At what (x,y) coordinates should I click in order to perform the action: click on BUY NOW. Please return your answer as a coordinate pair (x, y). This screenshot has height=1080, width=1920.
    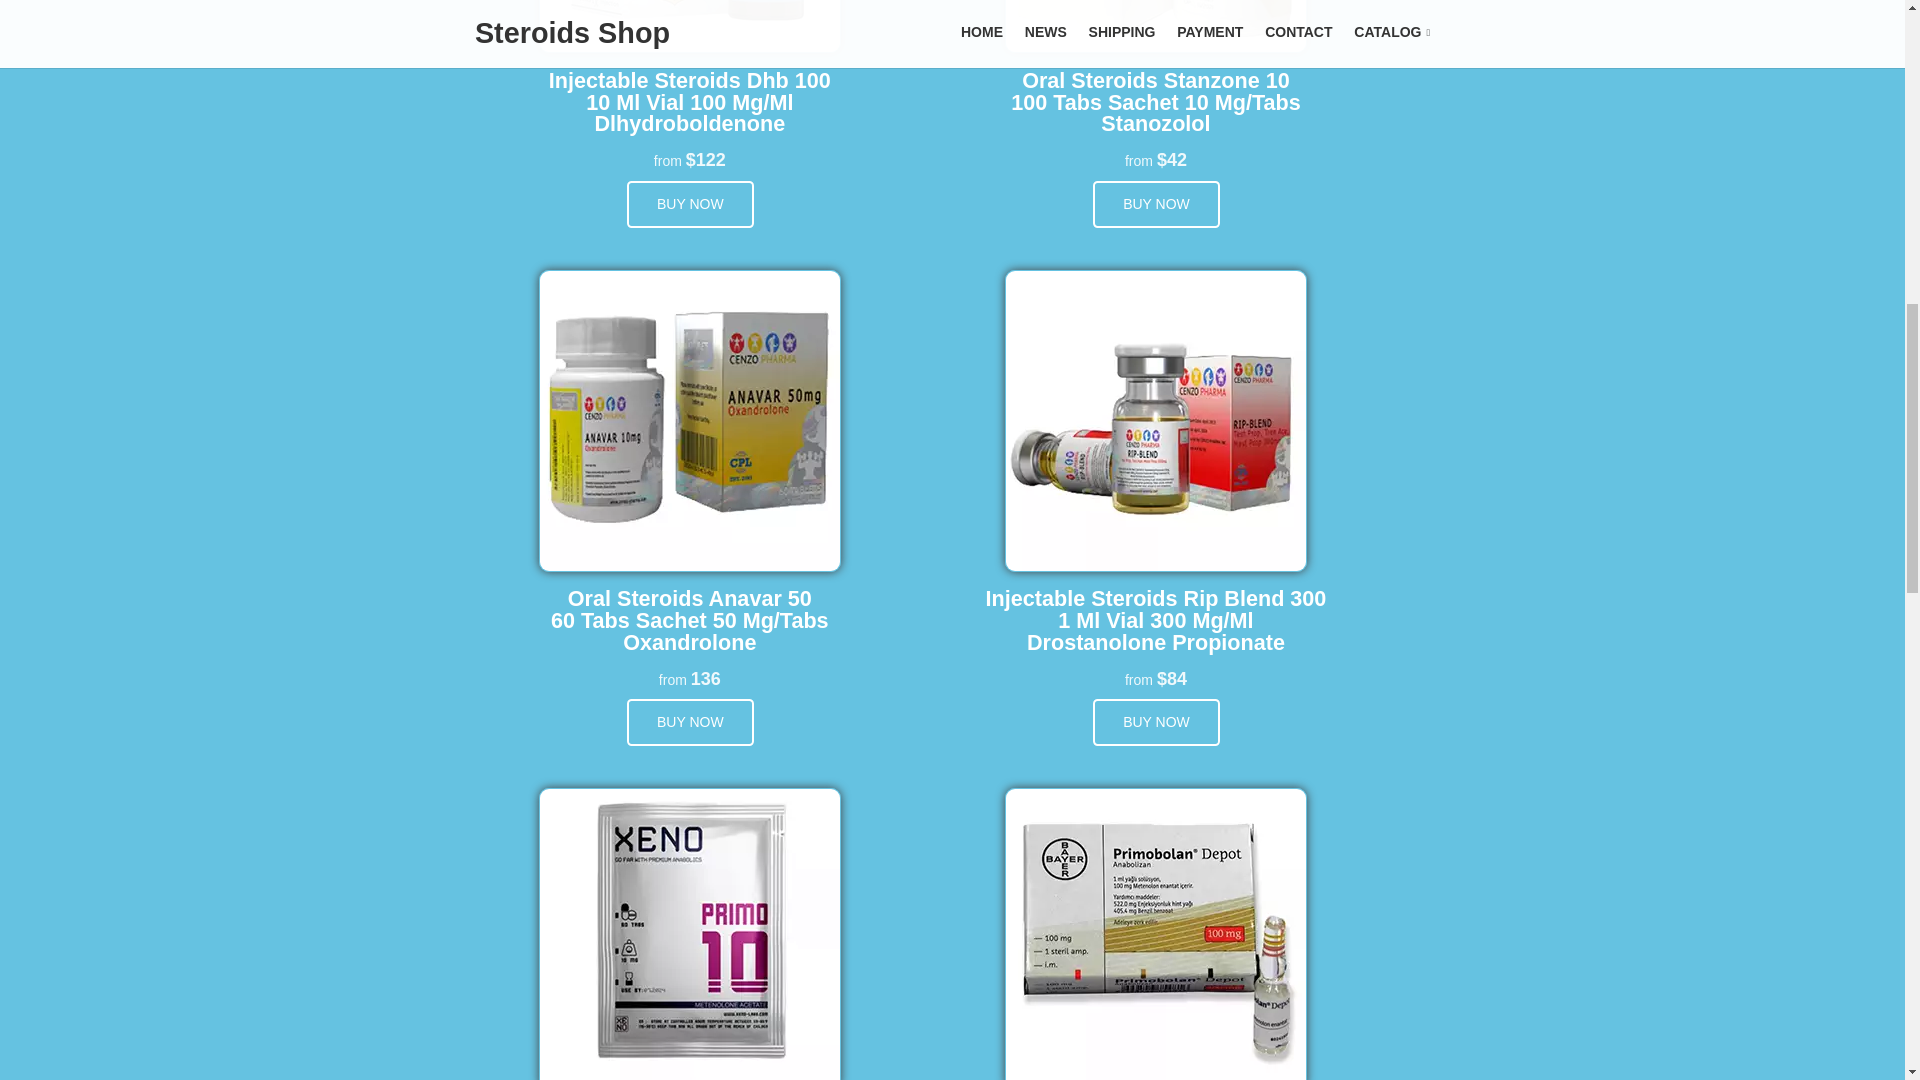
    Looking at the image, I should click on (1156, 722).